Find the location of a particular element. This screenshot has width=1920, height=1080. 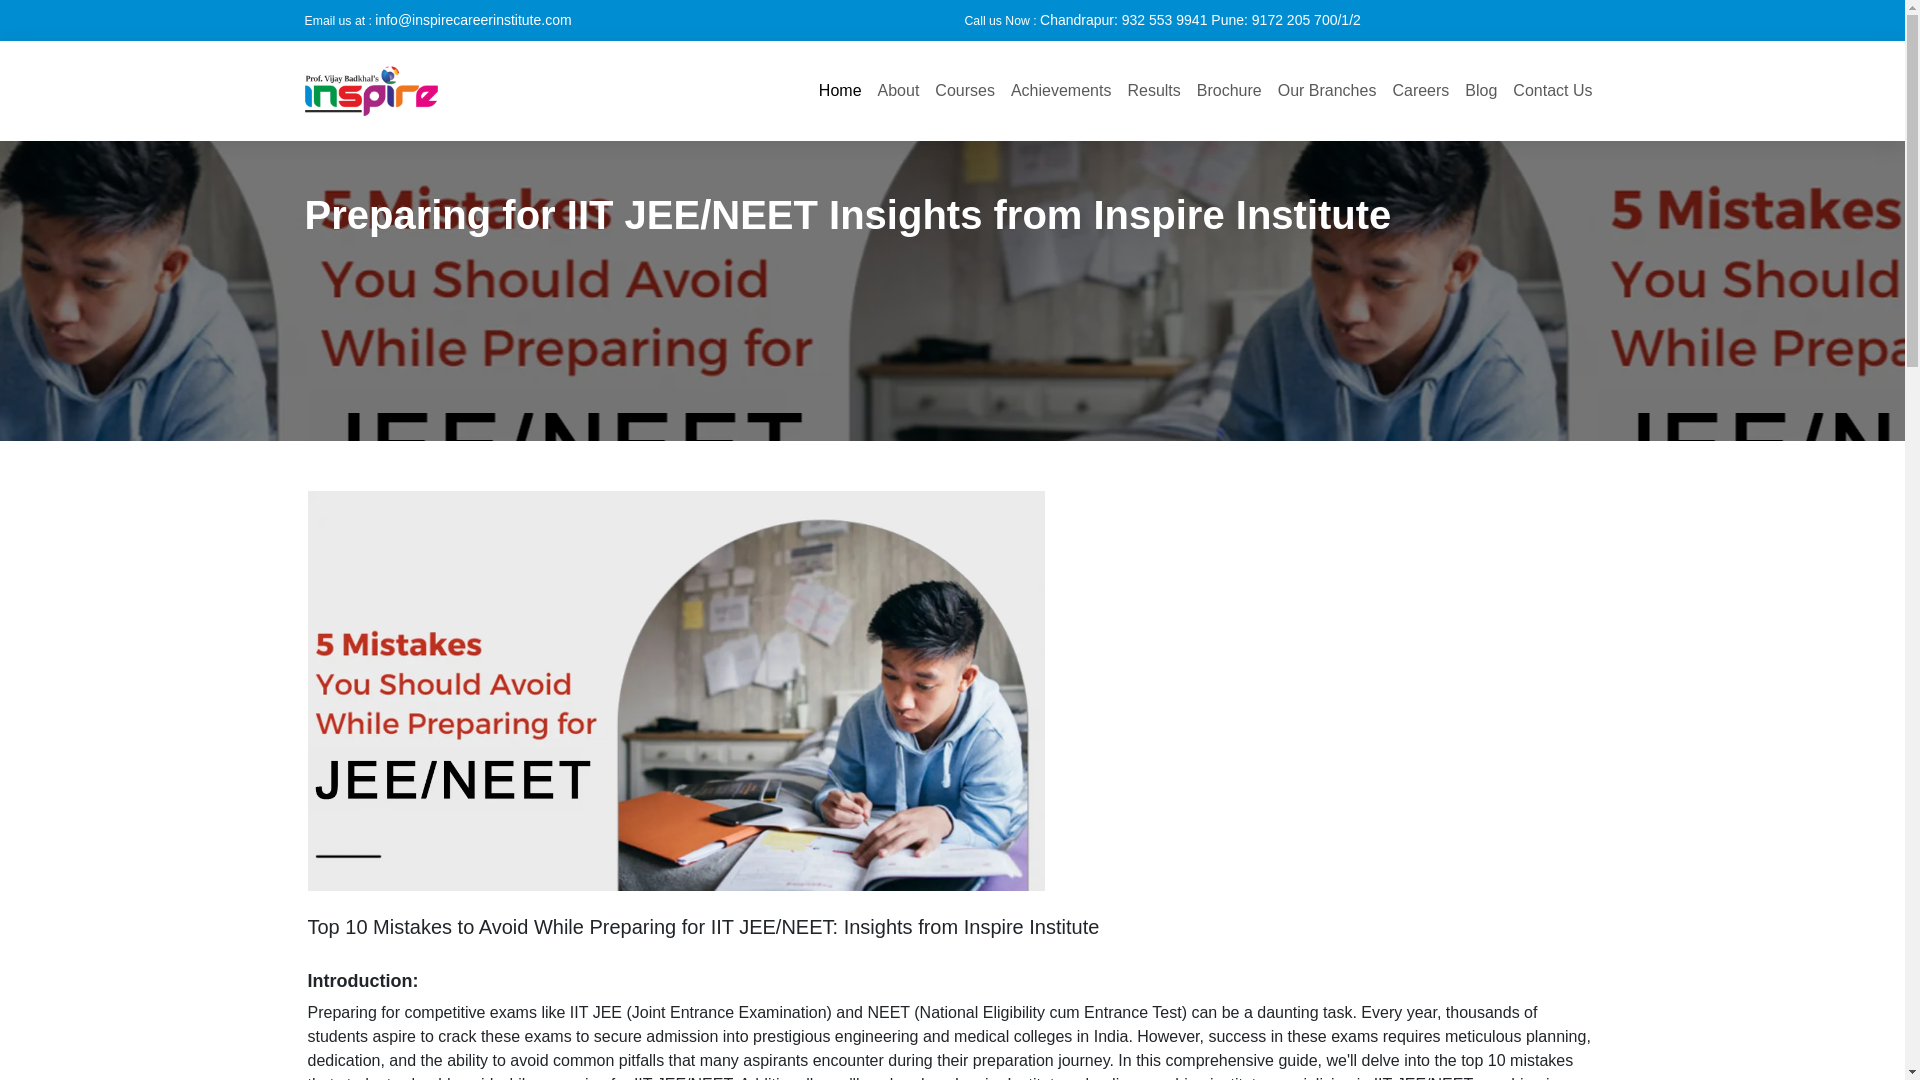

Results is located at coordinates (1154, 91).